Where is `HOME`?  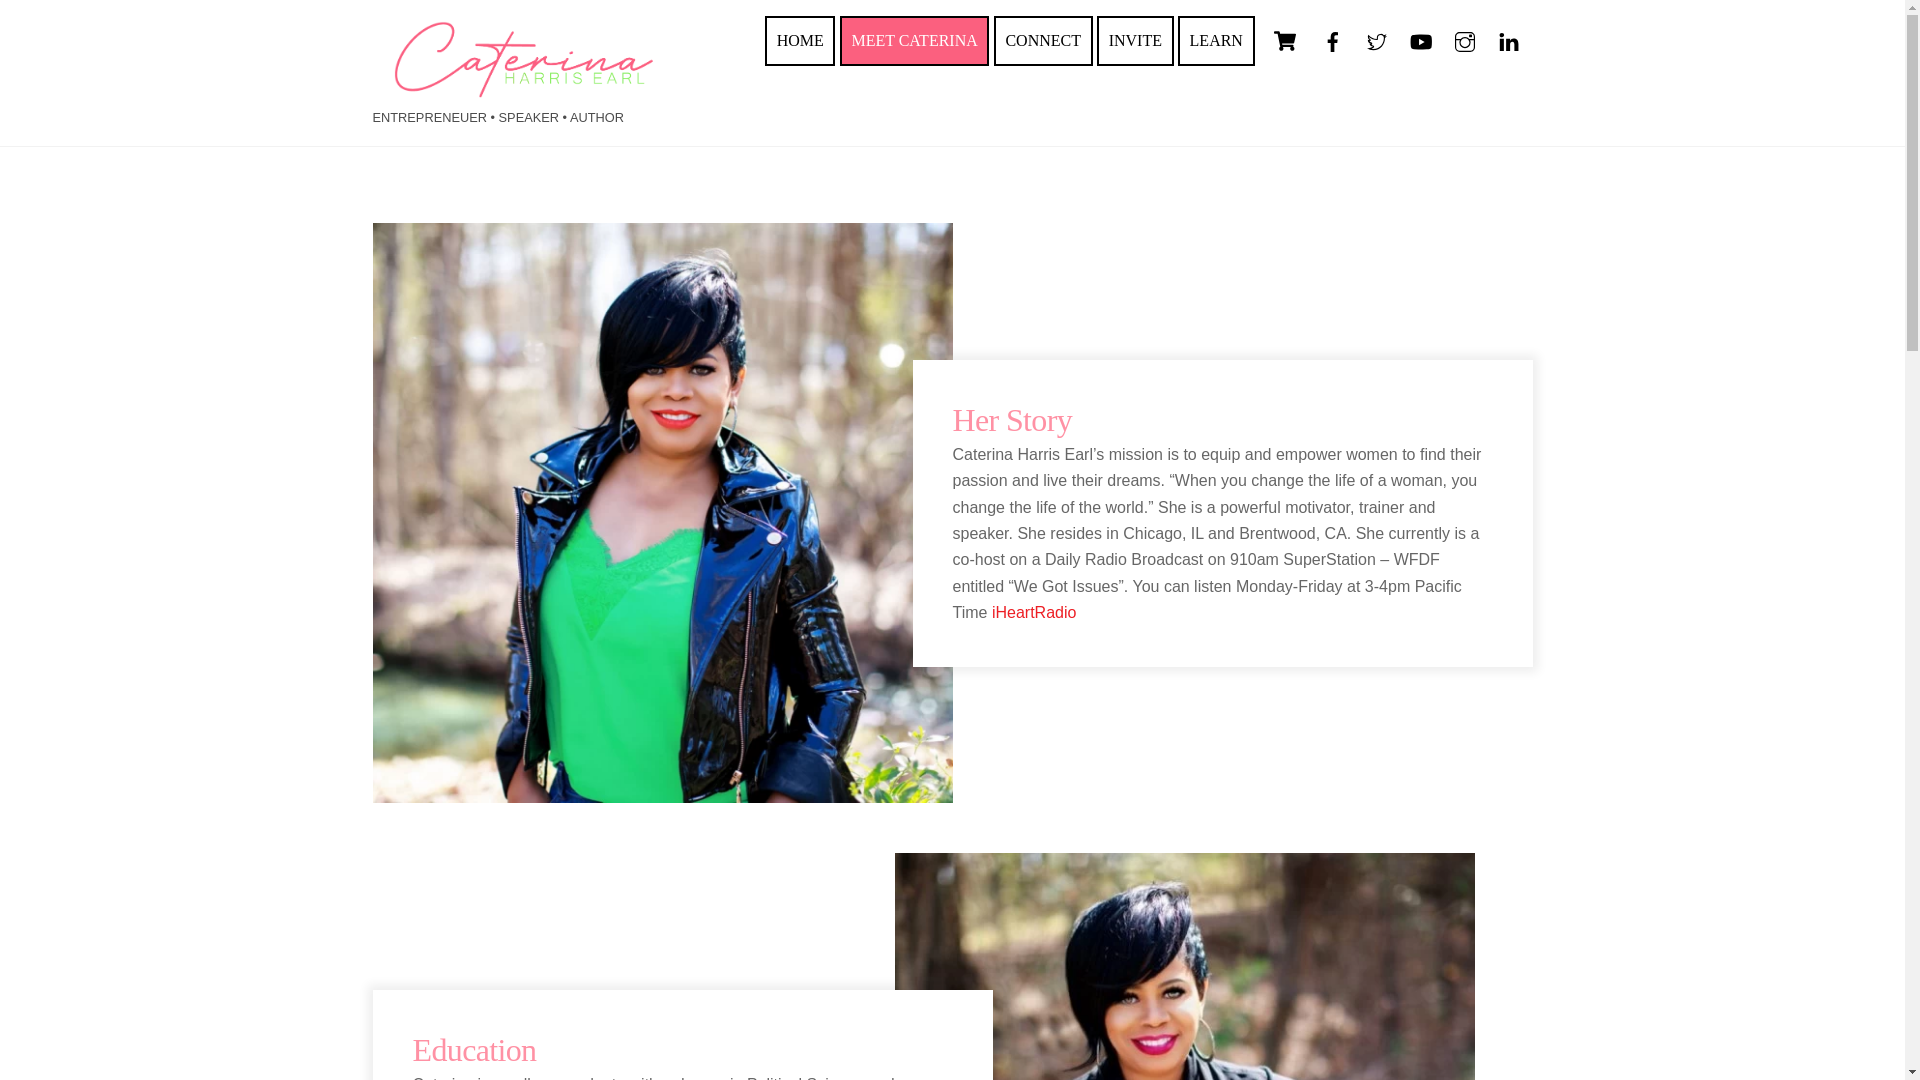
HOME is located at coordinates (800, 40).